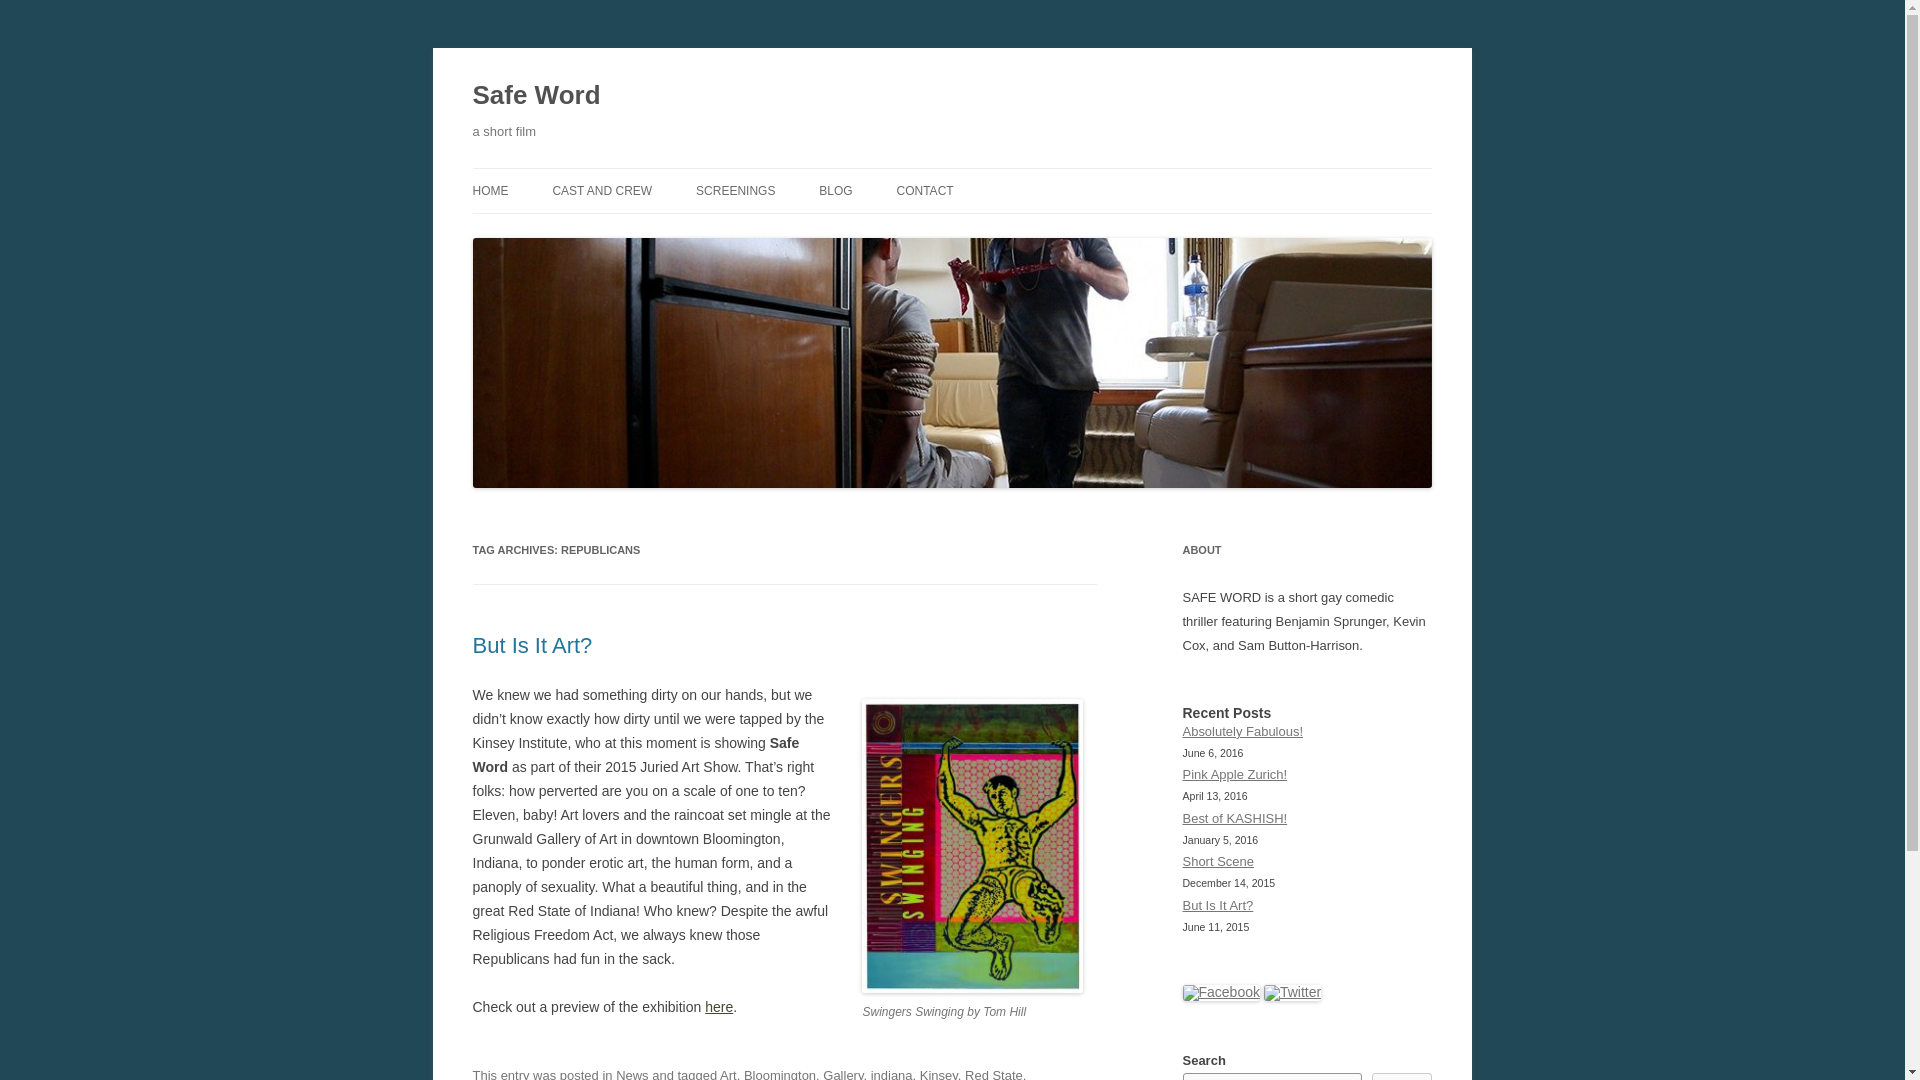 The width and height of the screenshot is (1920, 1080). What do you see at coordinates (1218, 862) in the screenshot?
I see `Short Scene` at bounding box center [1218, 862].